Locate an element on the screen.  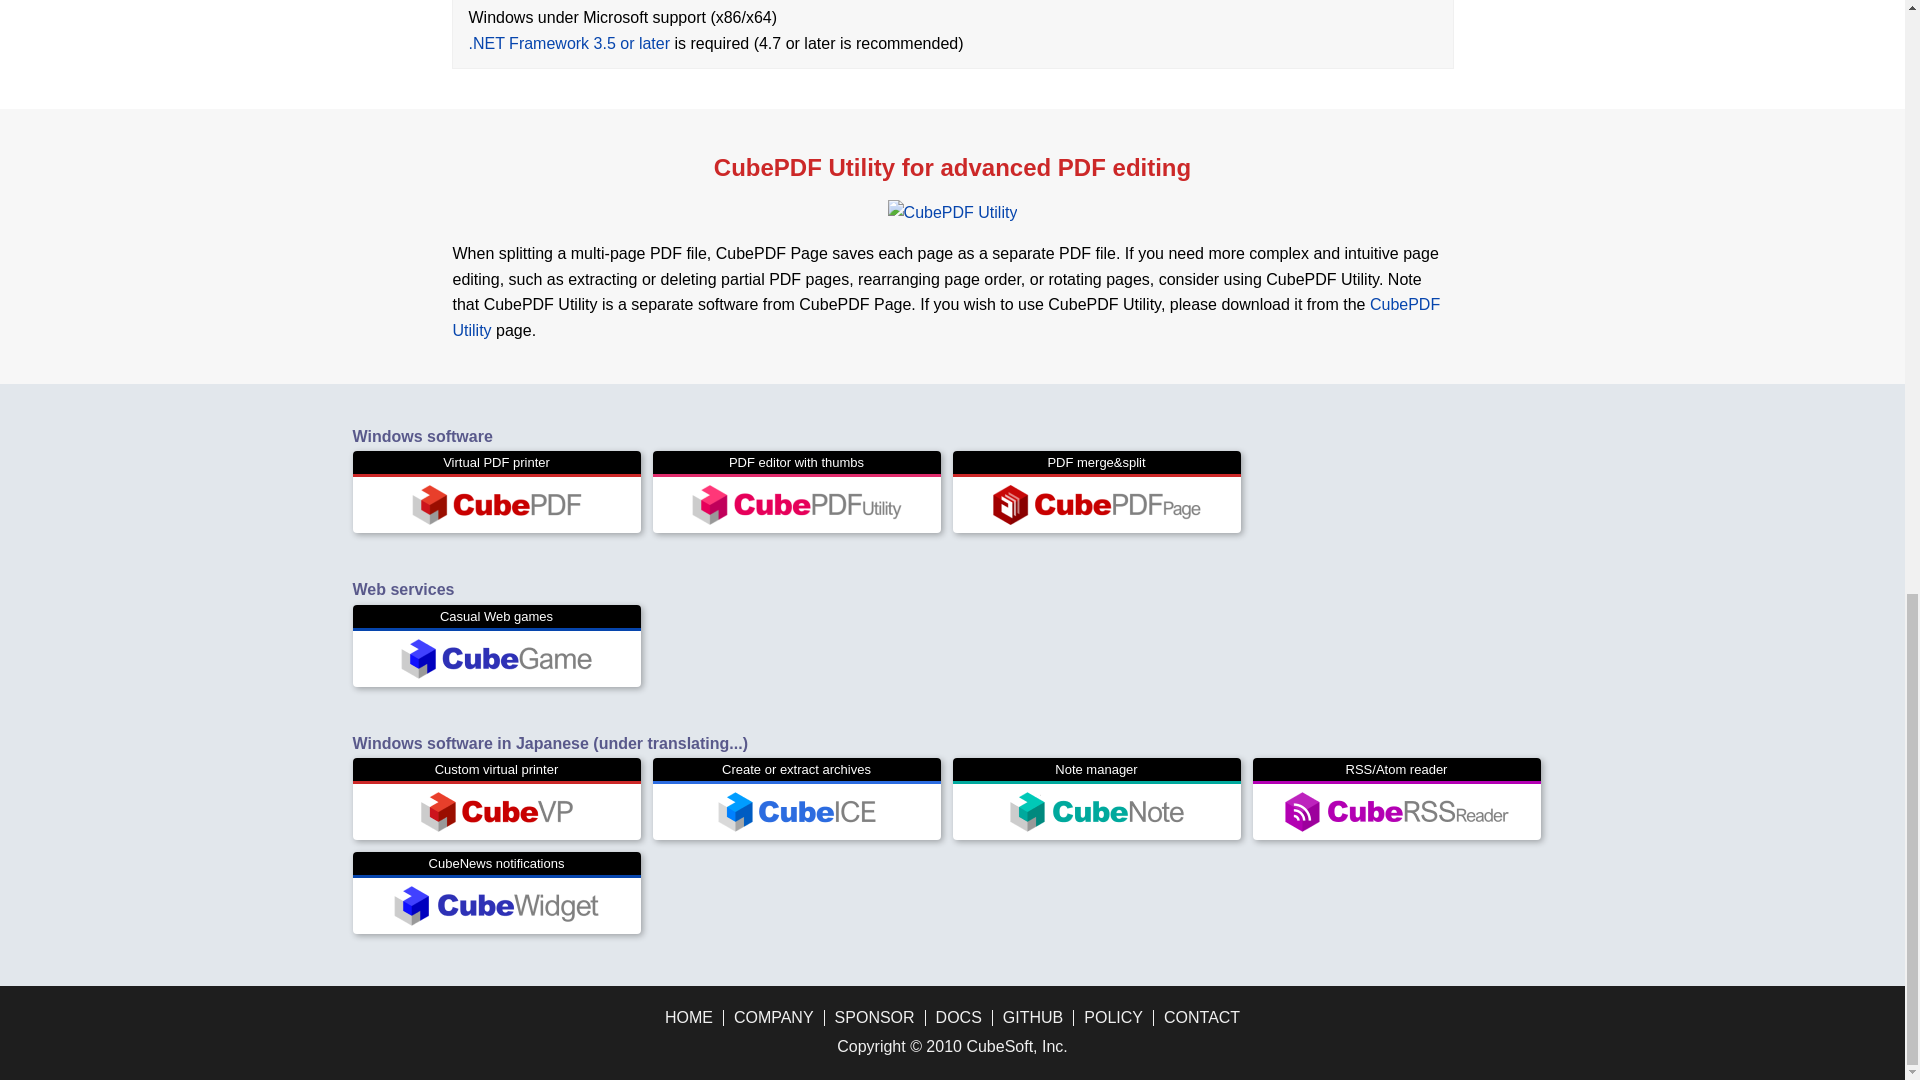
Note manager is located at coordinates (1096, 799).